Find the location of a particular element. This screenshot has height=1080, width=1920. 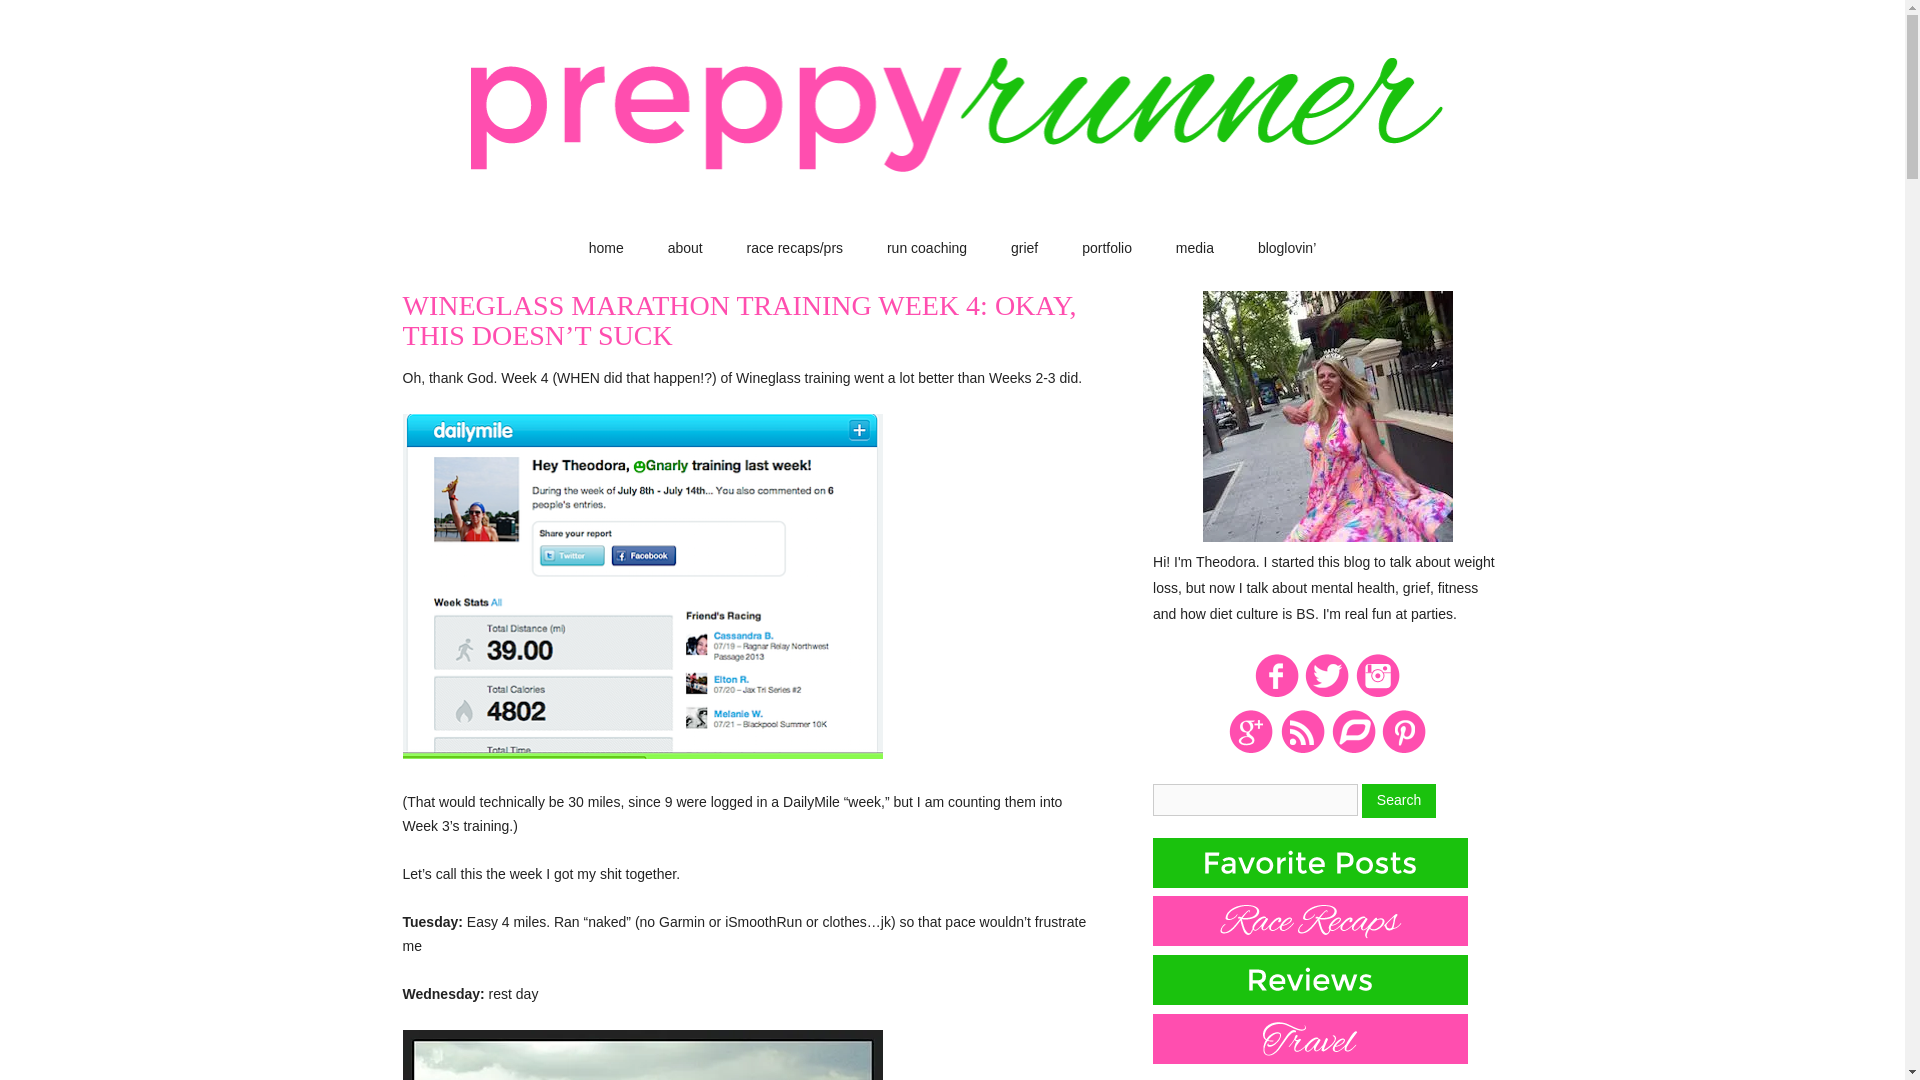

media is located at coordinates (1194, 248).